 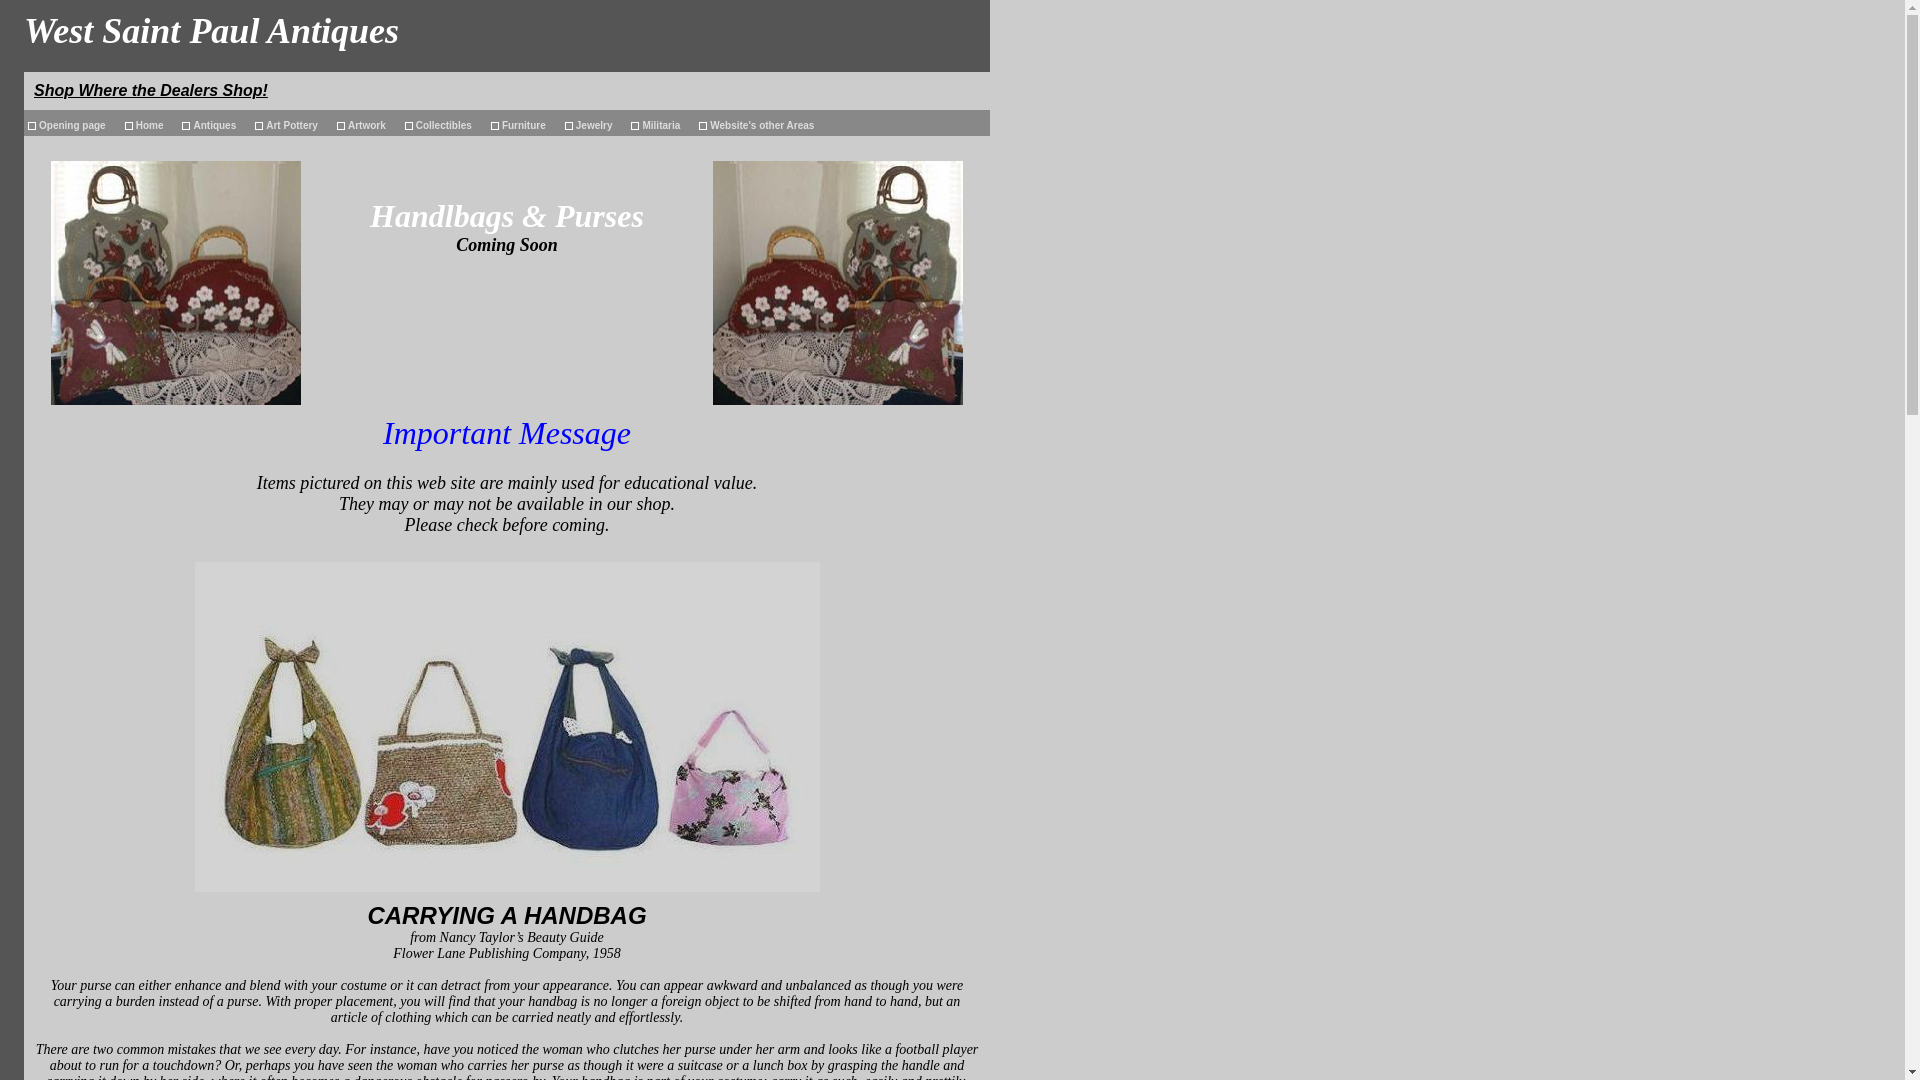 I want to click on Opening page, so click(x=72, y=123).